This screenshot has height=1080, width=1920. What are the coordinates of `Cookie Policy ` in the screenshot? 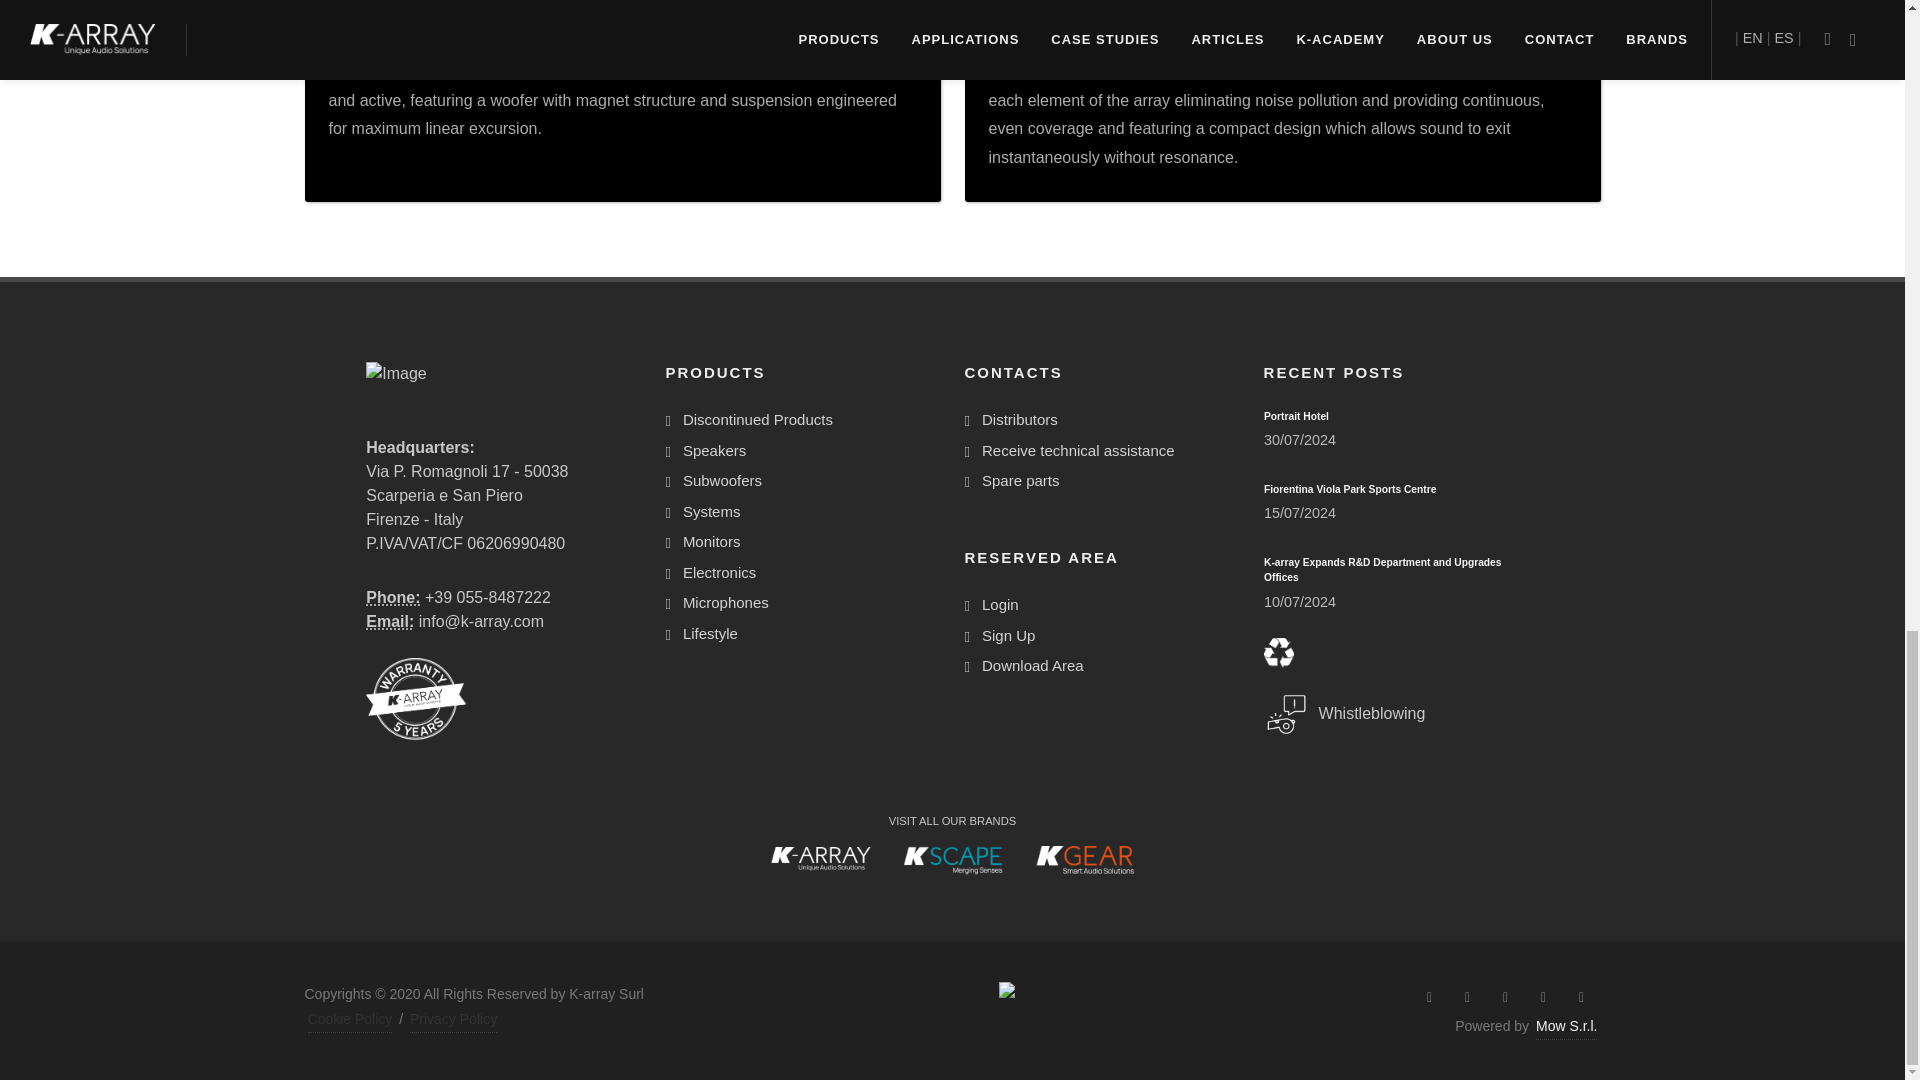 It's located at (350, 1019).